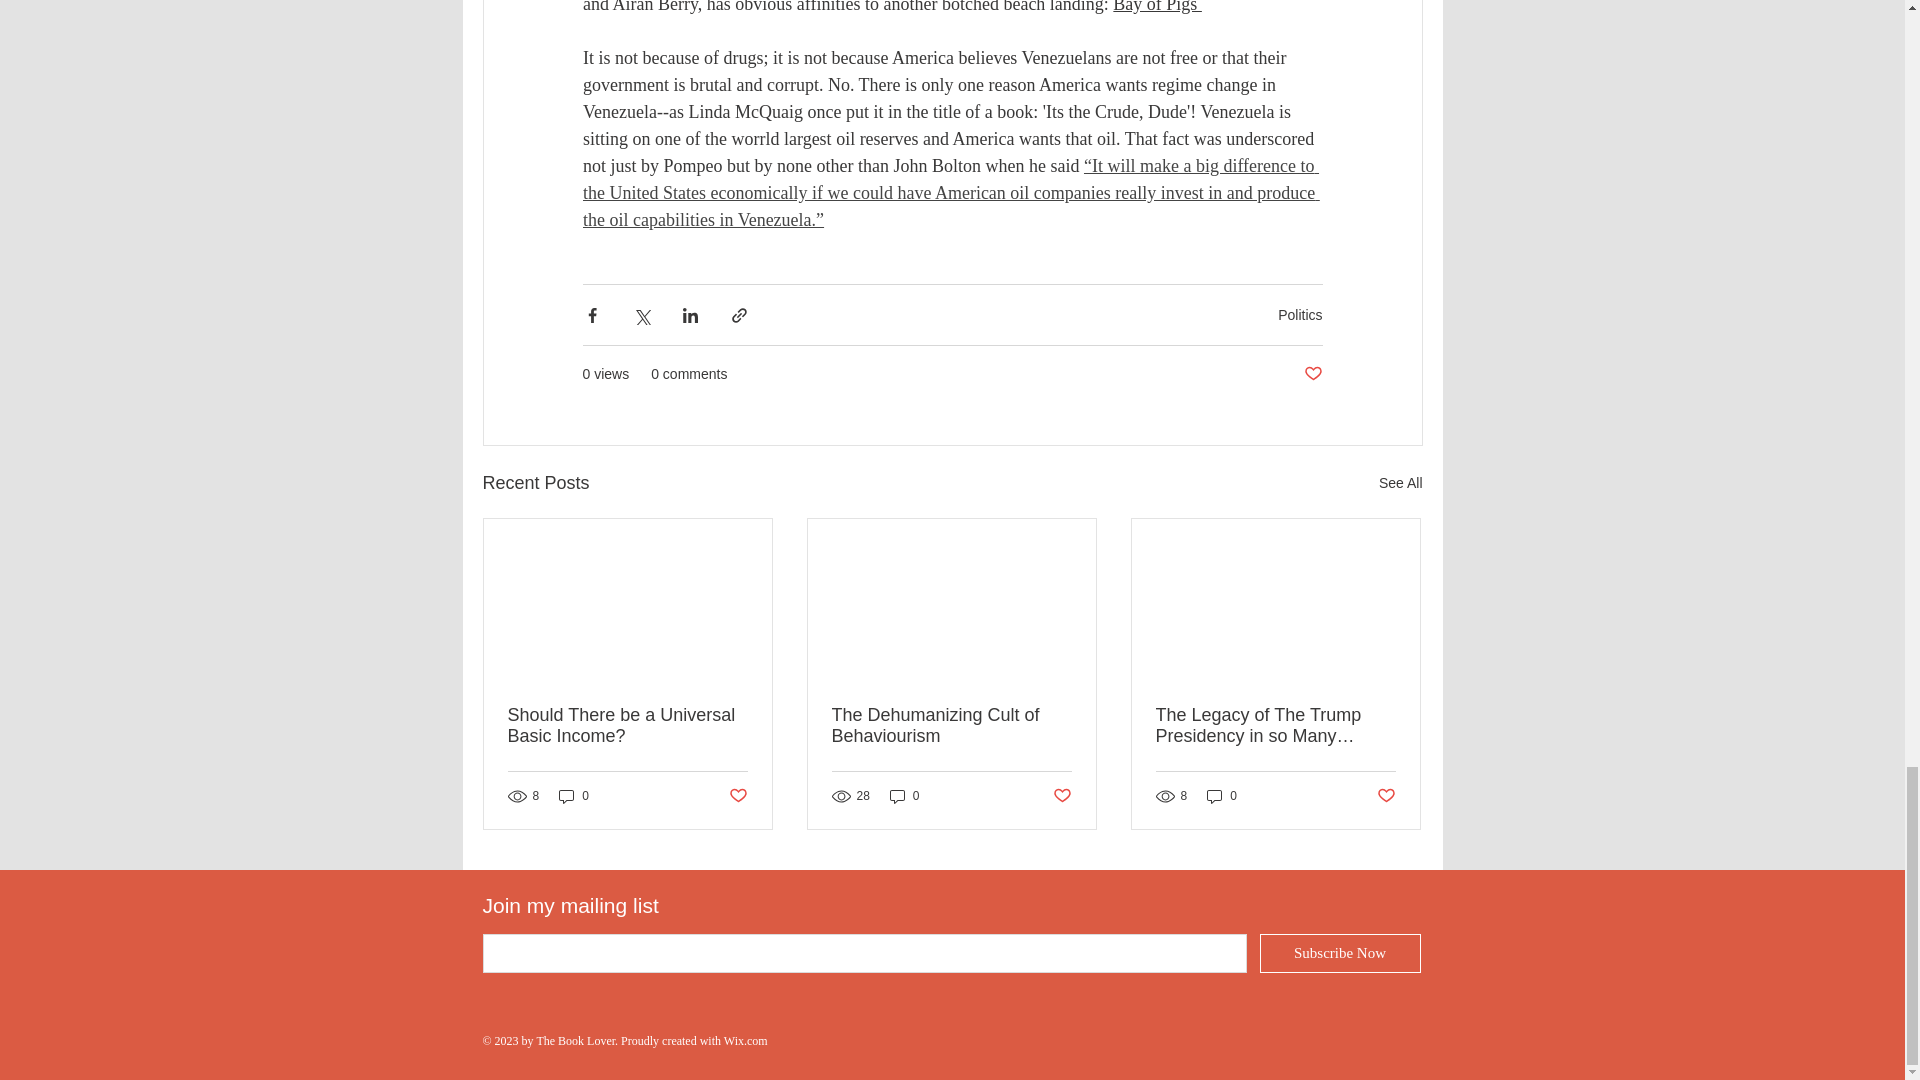  Describe the element at coordinates (1300, 314) in the screenshot. I see `Politics` at that location.